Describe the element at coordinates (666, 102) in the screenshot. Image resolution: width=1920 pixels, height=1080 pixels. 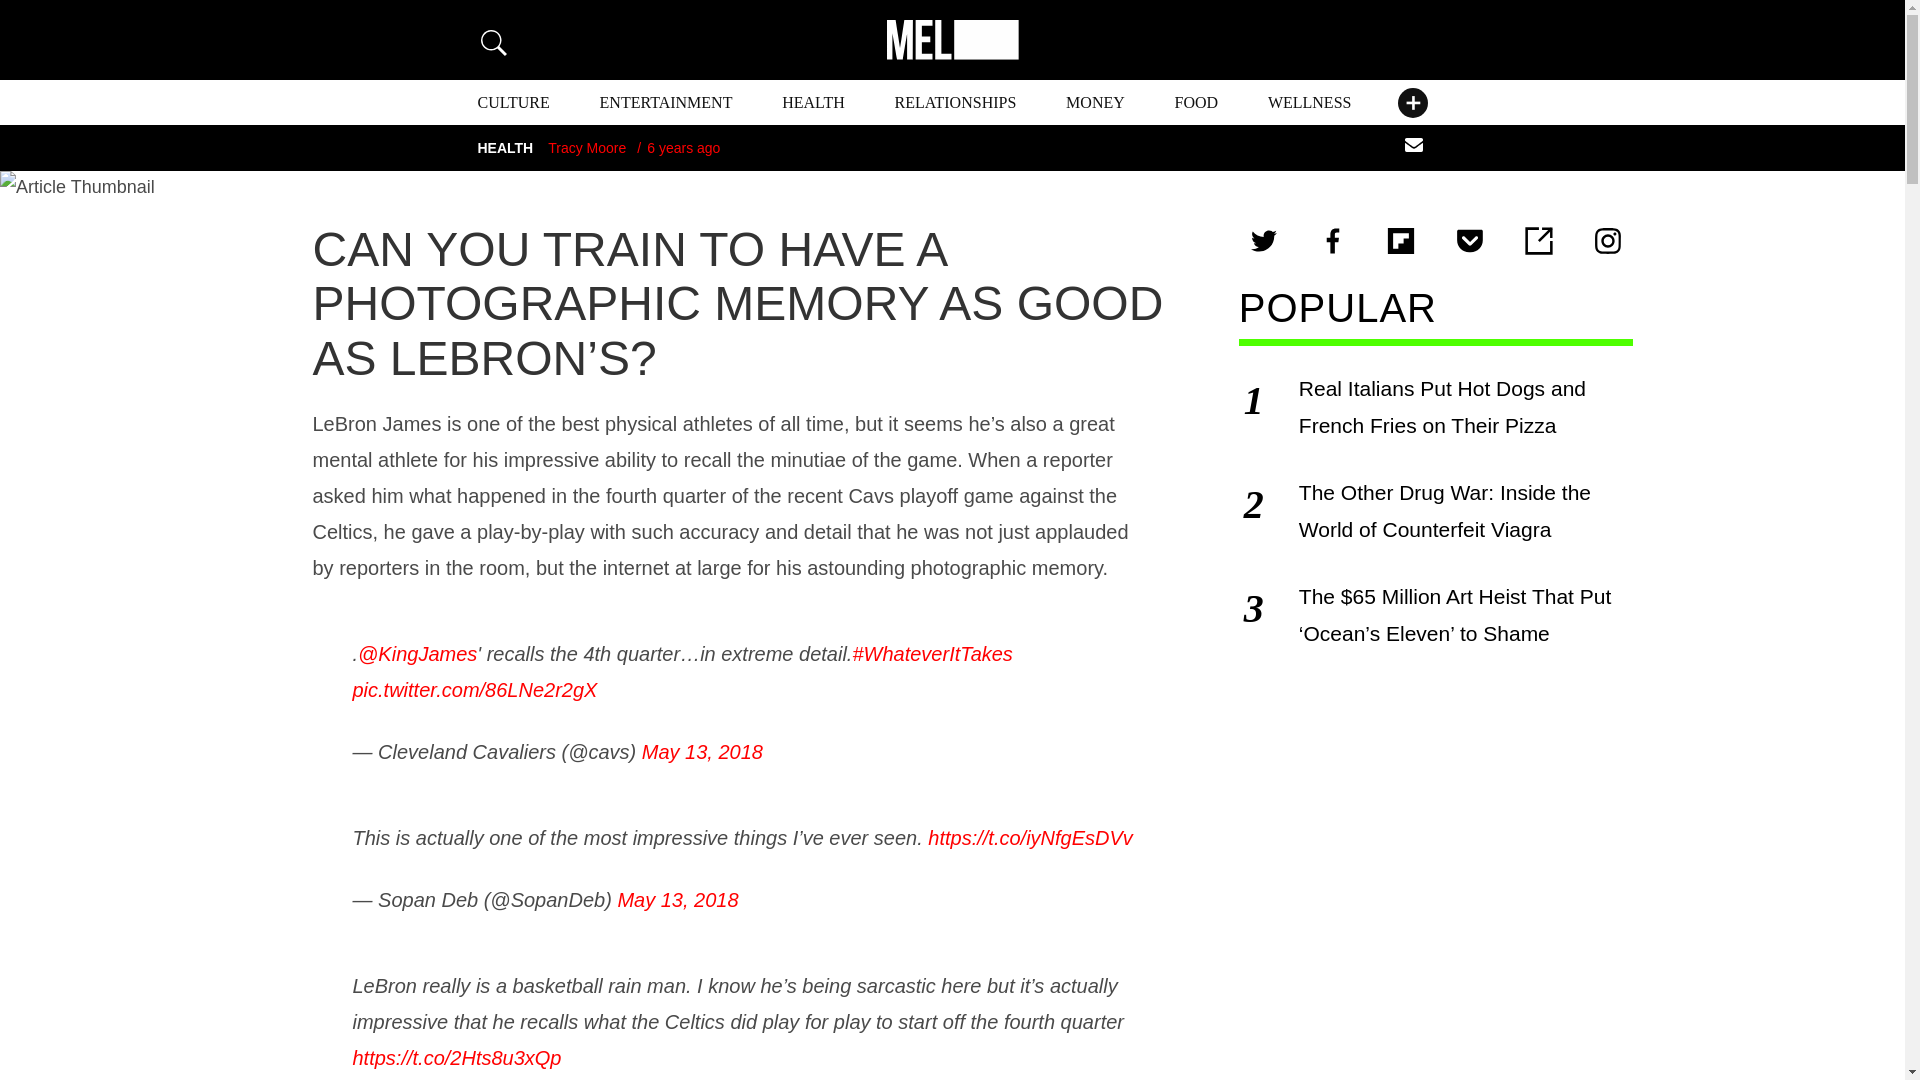
I see `ENTERTAINMENT` at that location.